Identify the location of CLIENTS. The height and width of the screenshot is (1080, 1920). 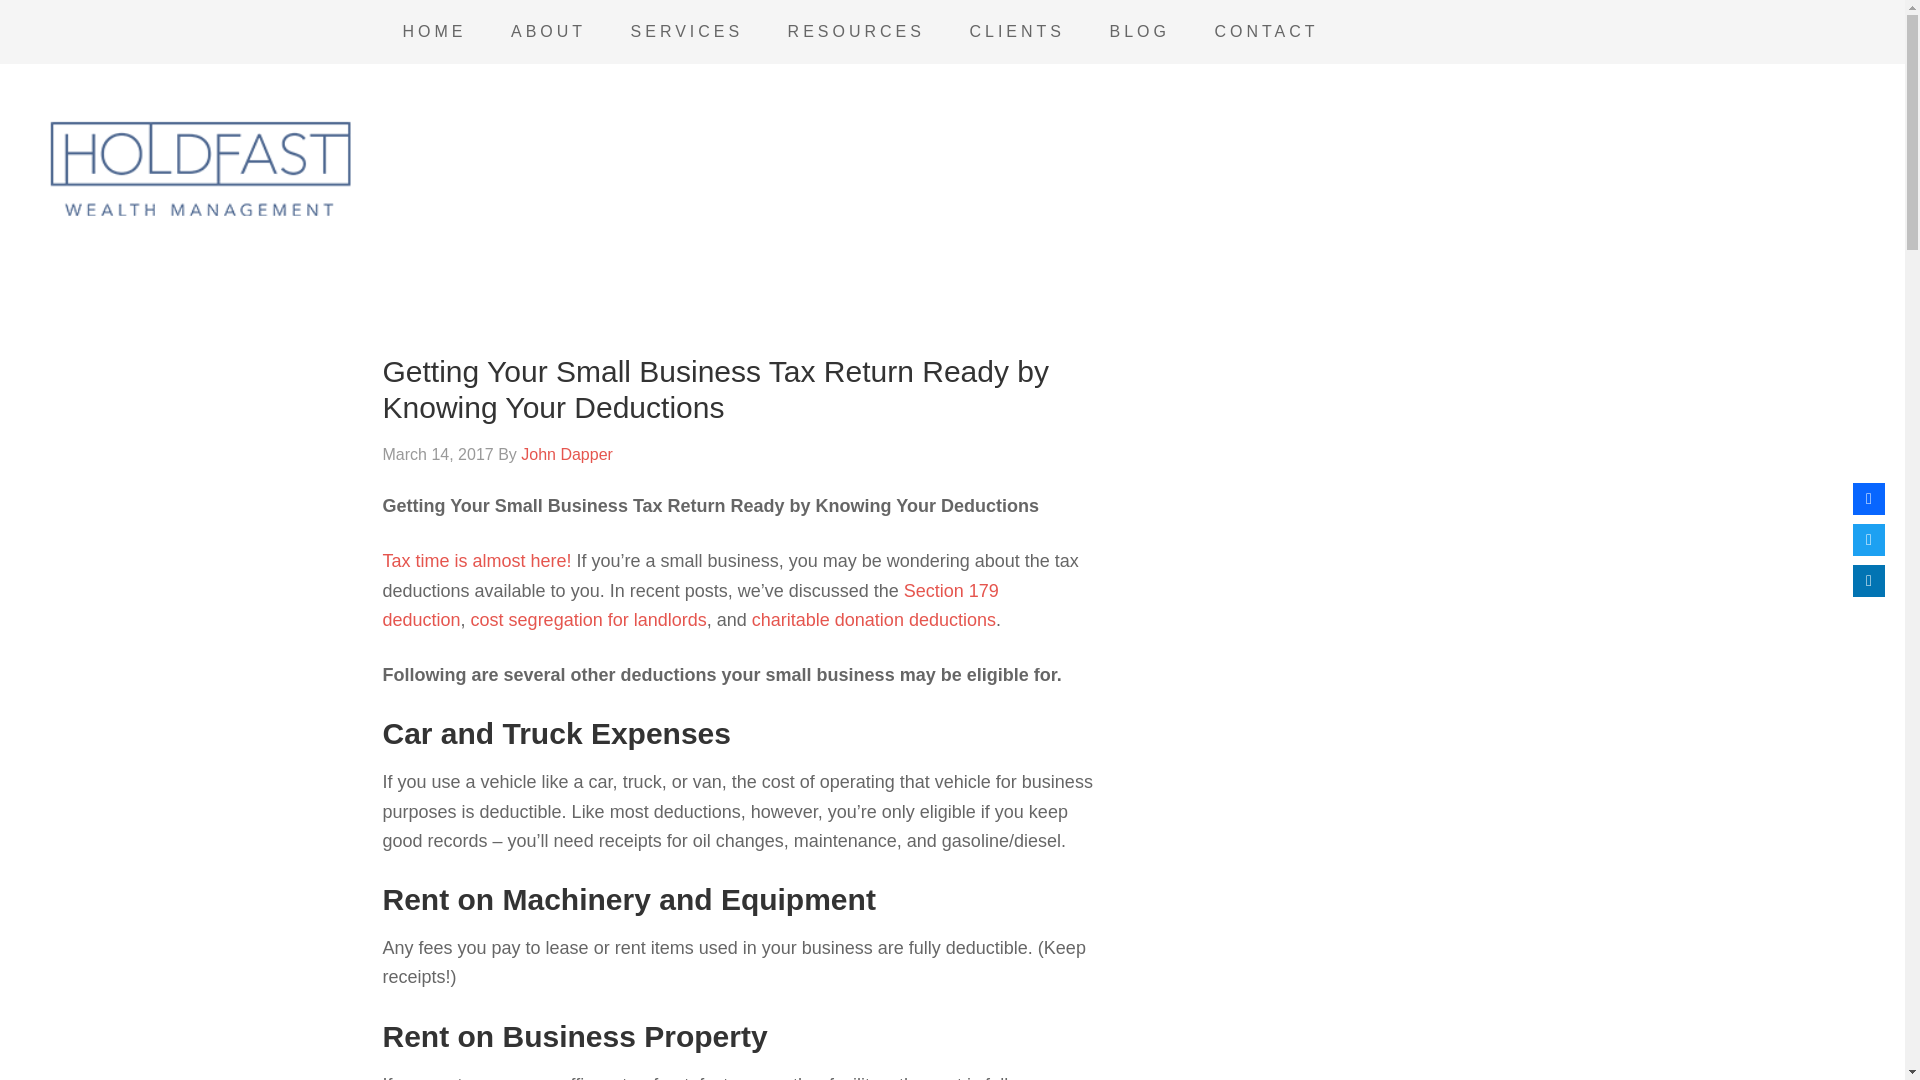
(1016, 32).